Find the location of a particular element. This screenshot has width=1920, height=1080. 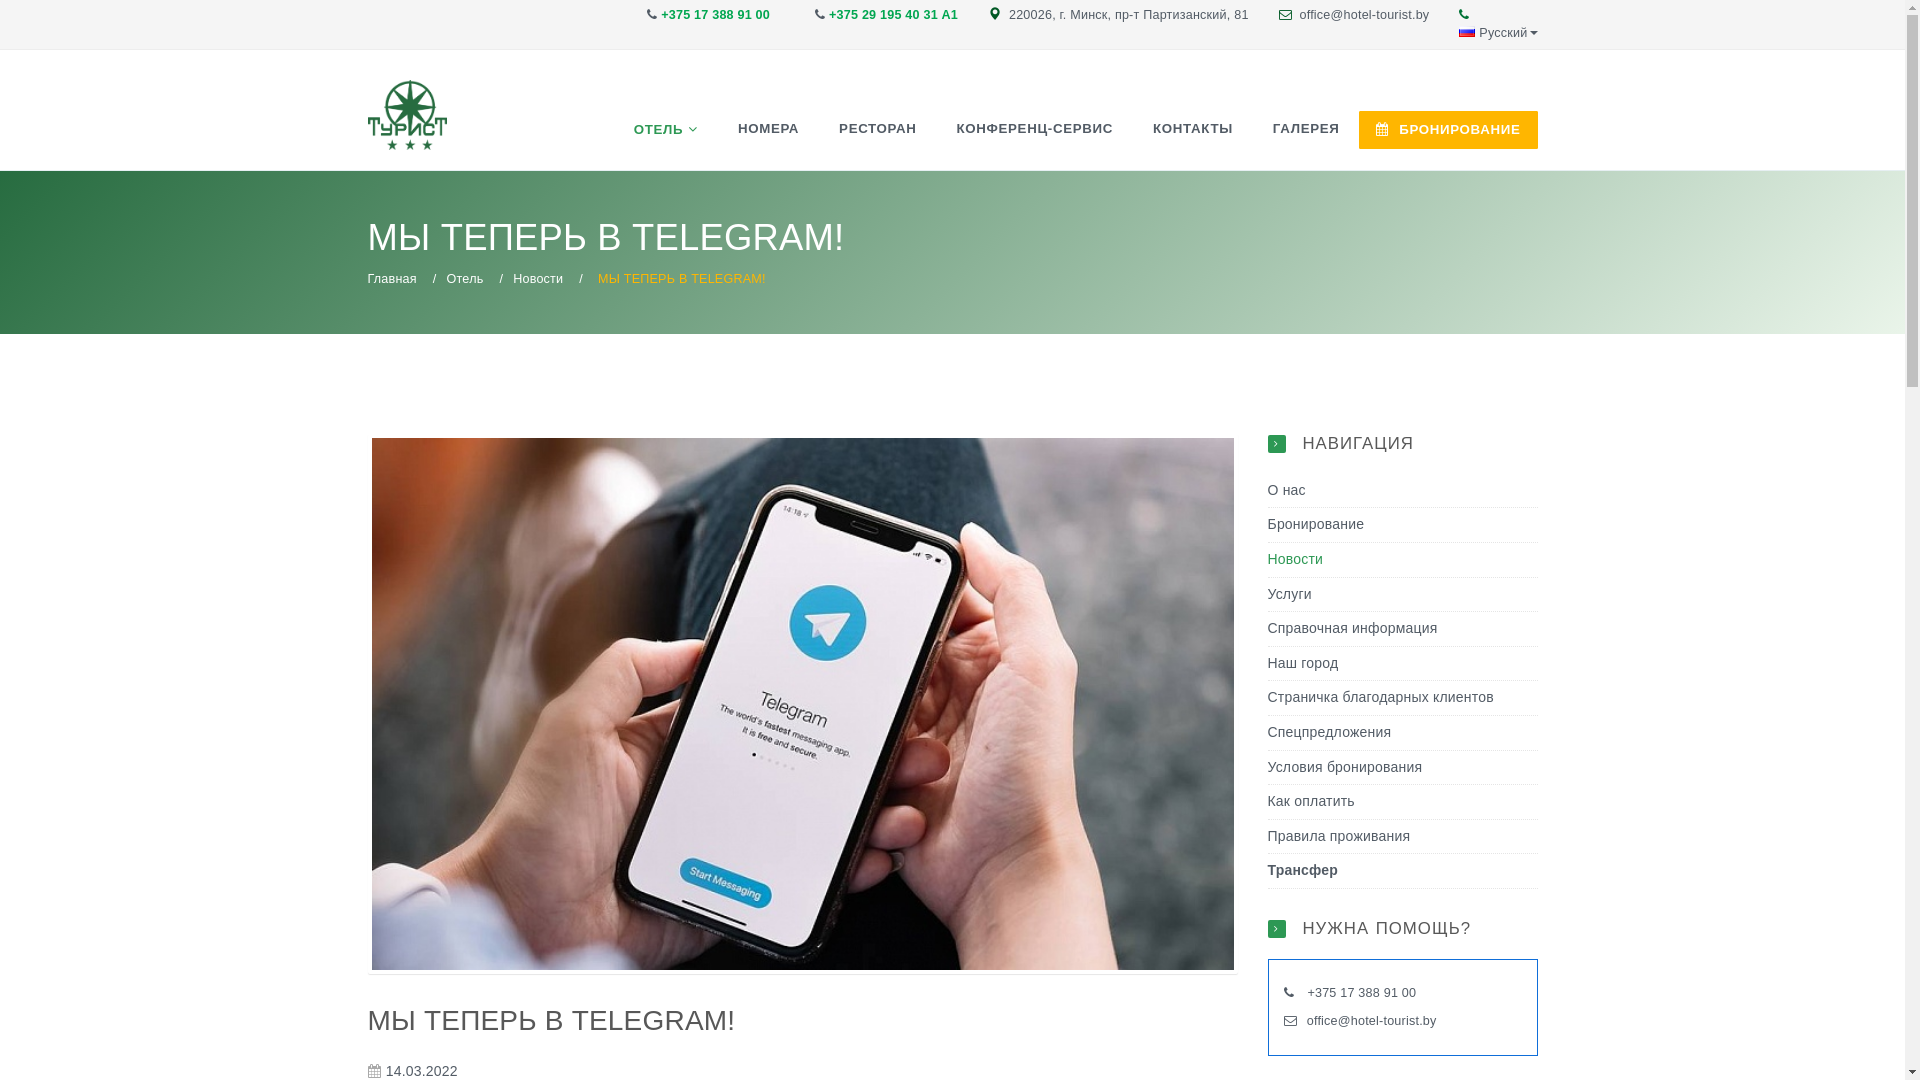

+375 17 is located at coordinates (686, 15).